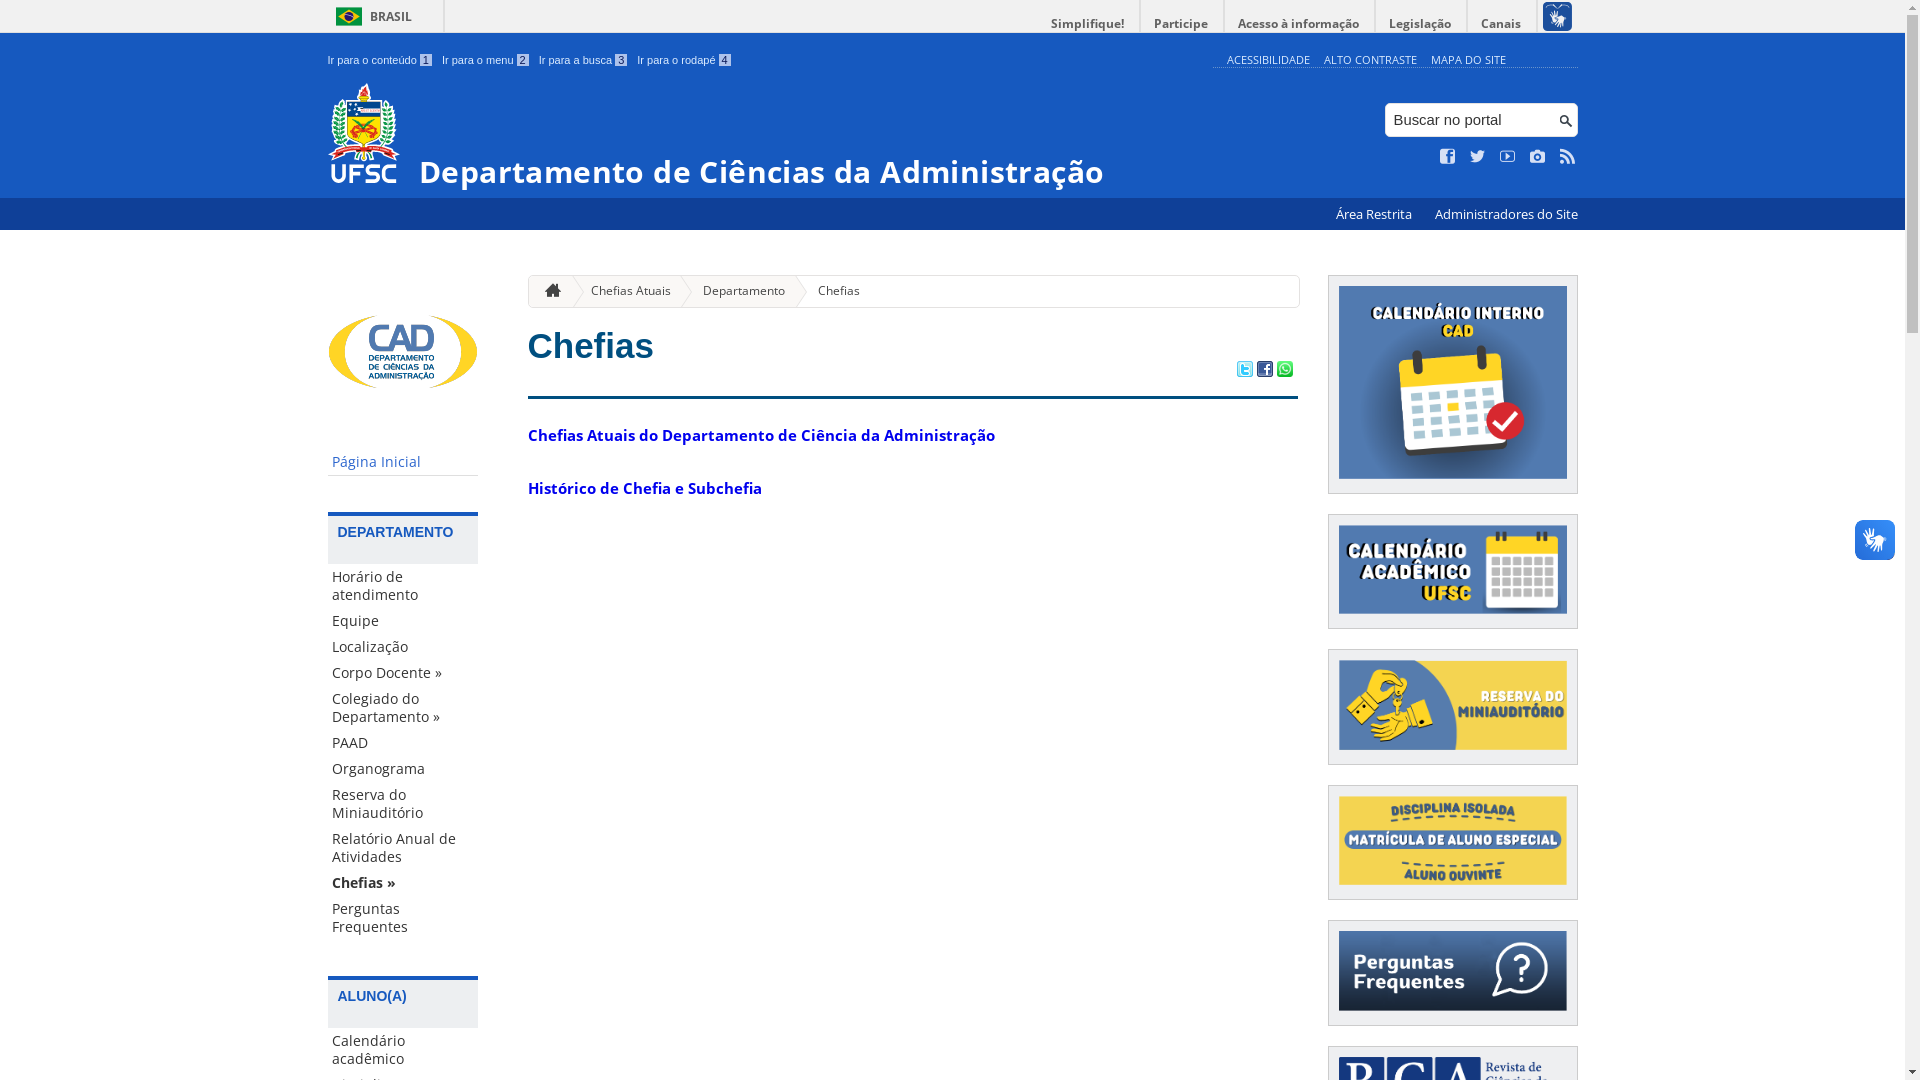 Image resolution: width=1920 pixels, height=1080 pixels. What do you see at coordinates (1264, 371) in the screenshot?
I see `Compartilhar no Facebook` at bounding box center [1264, 371].